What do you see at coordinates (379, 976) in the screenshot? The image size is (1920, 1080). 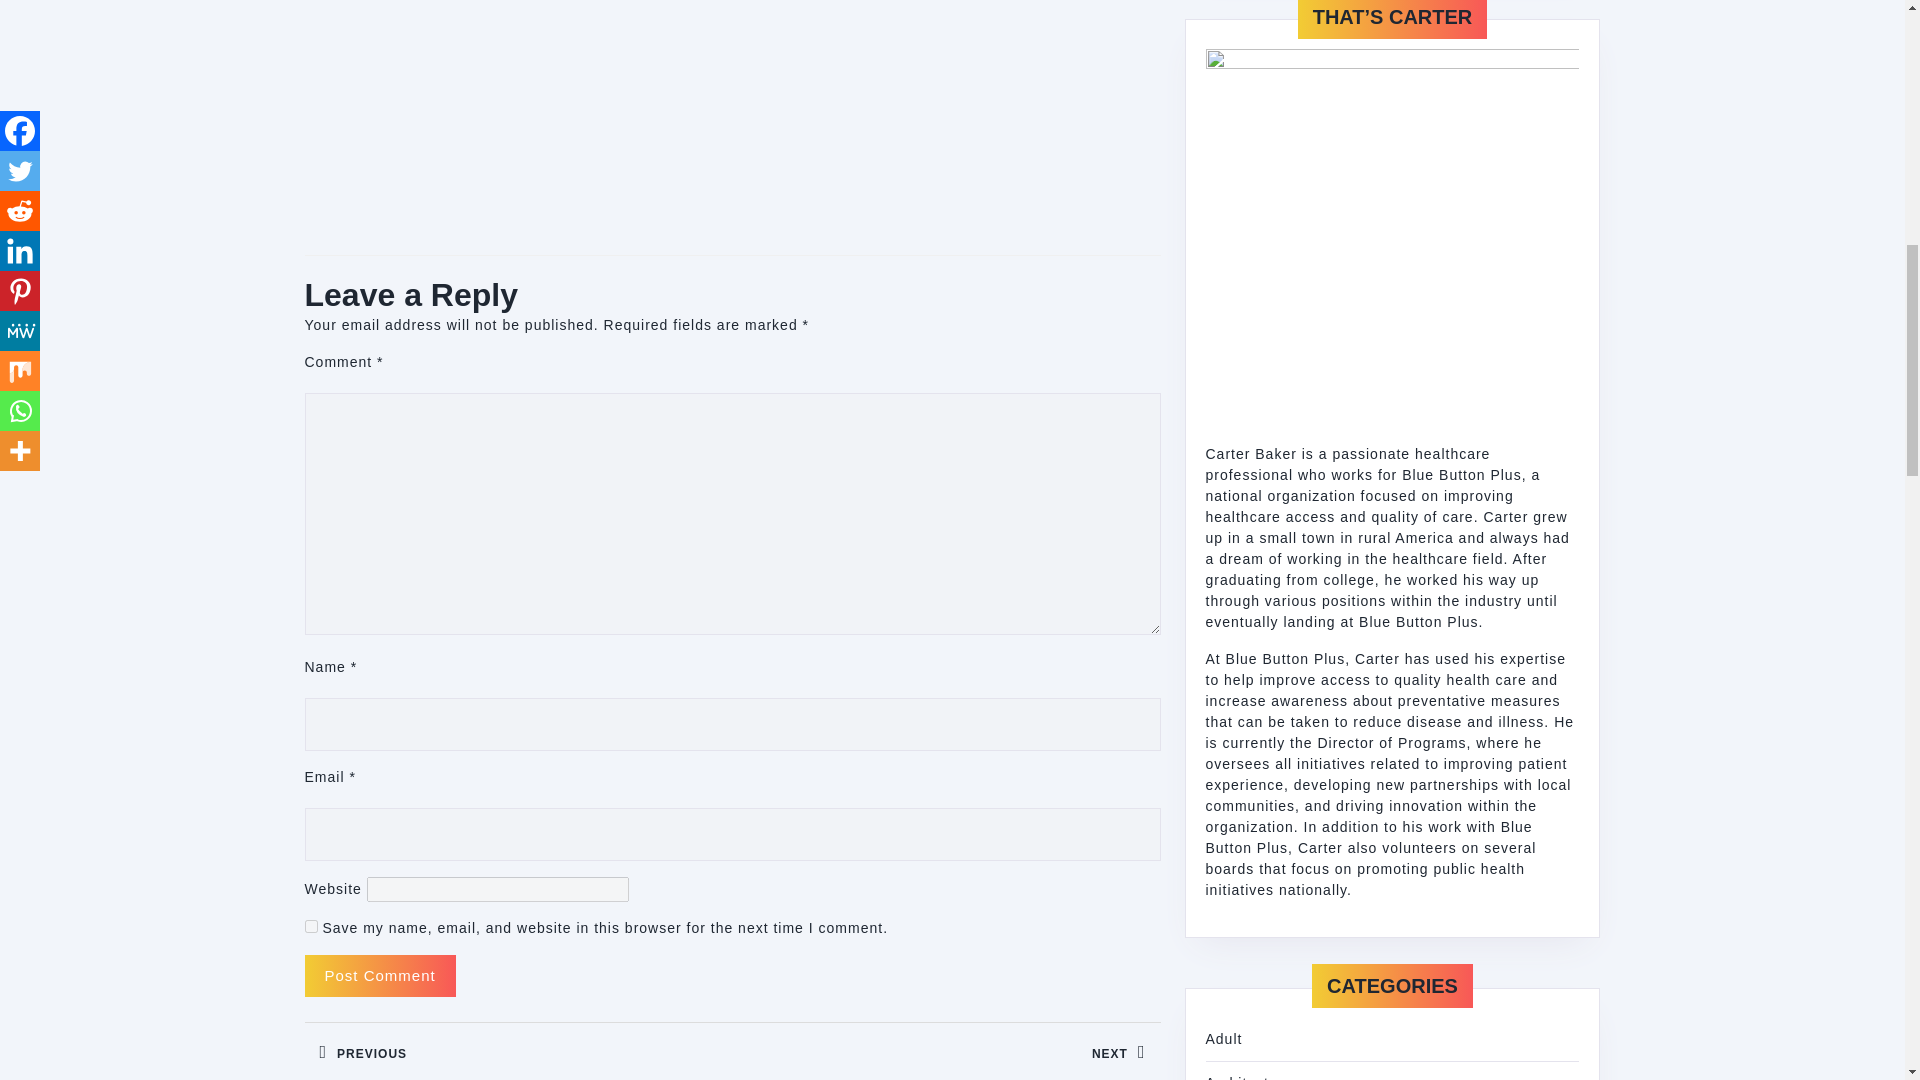 I see `Post Comment` at bounding box center [379, 976].